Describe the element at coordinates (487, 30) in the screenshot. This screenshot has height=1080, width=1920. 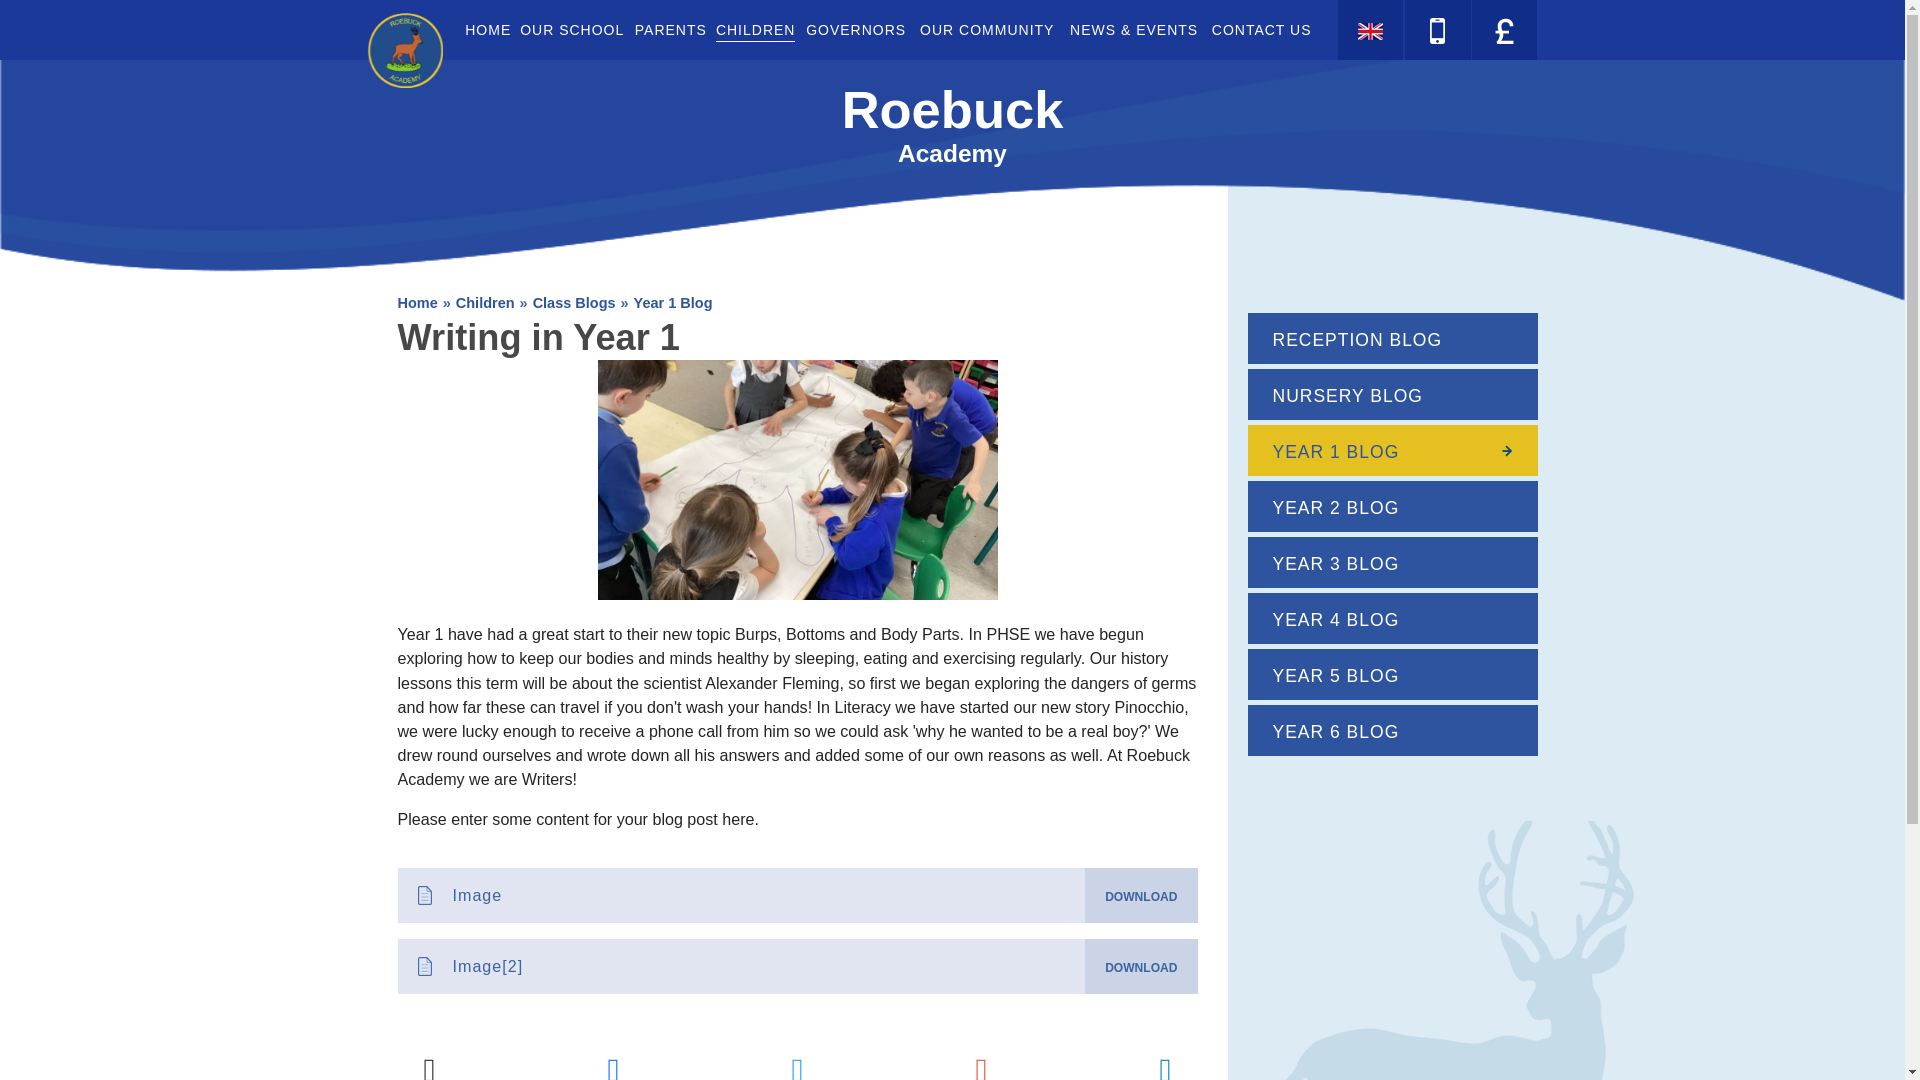
I see `HOME` at that location.